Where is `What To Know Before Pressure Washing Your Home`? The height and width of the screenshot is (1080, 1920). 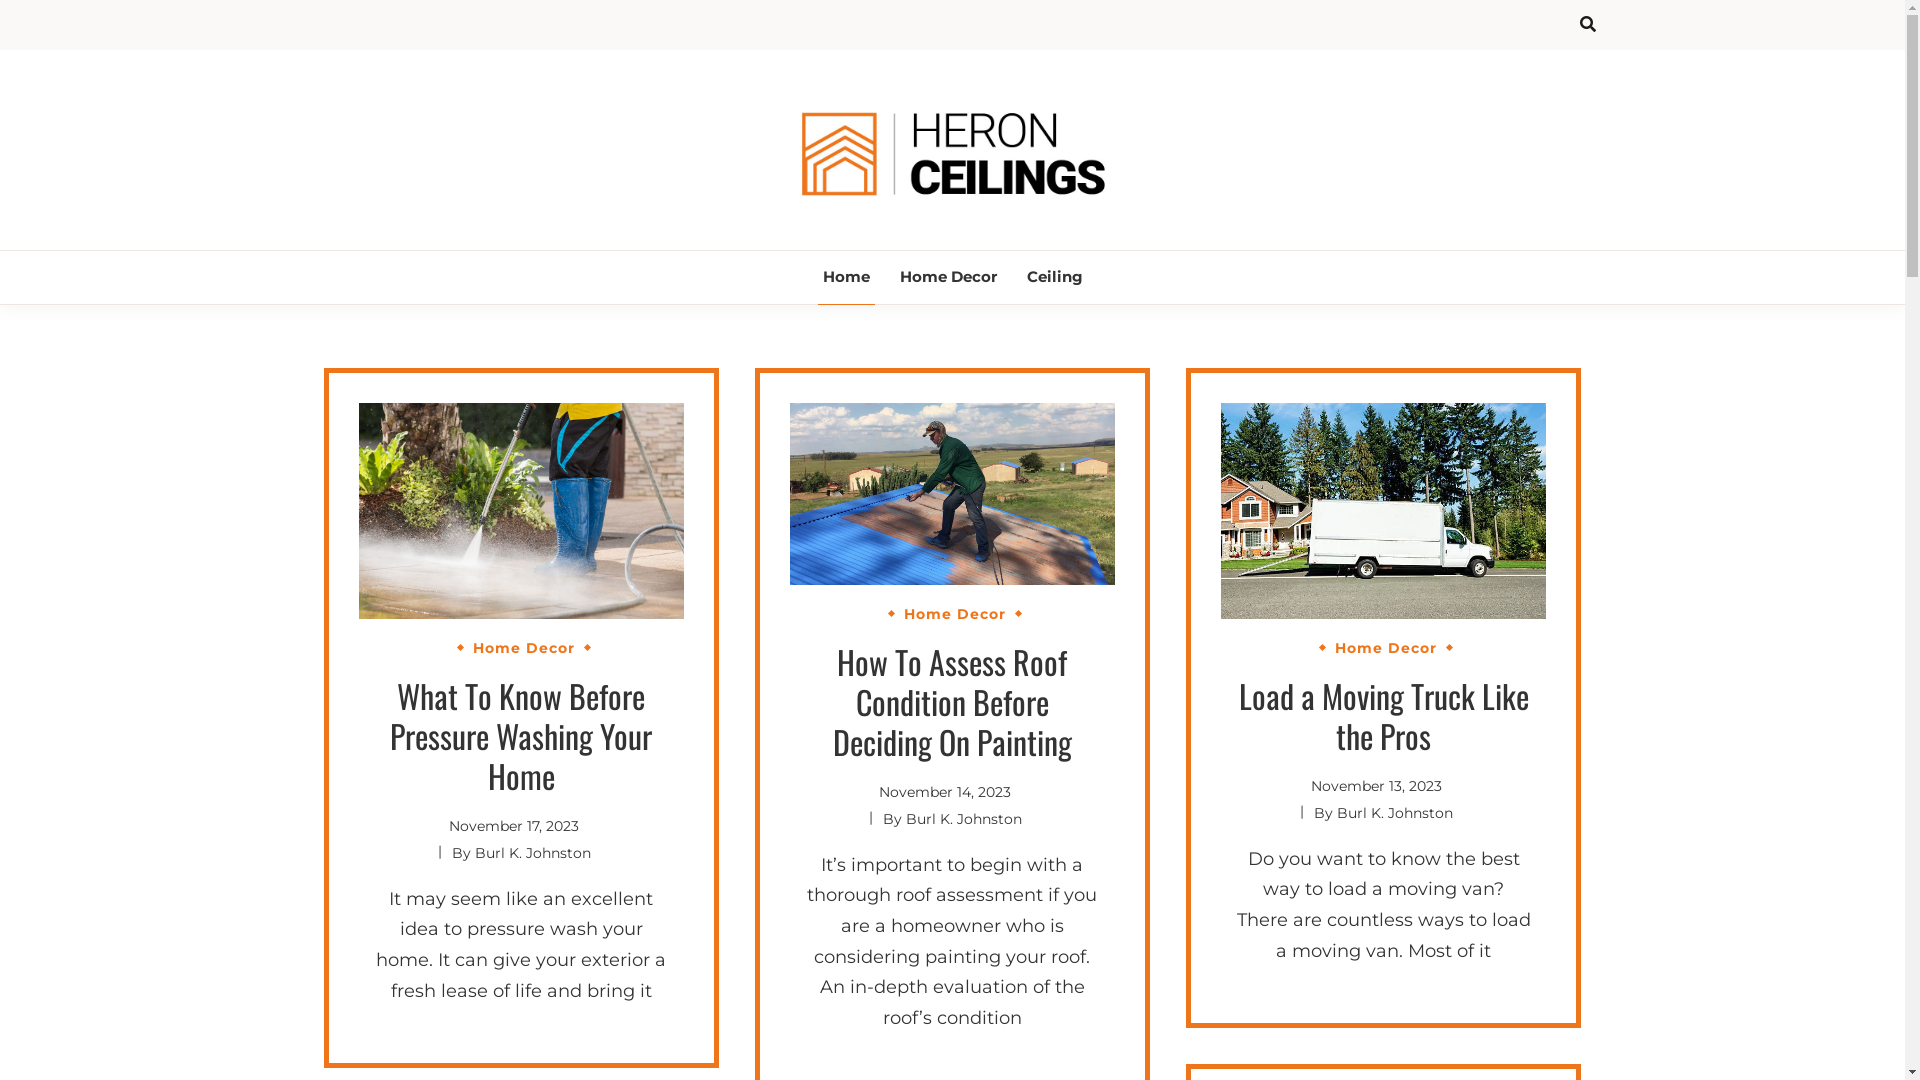
What To Know Before Pressure Washing Your Home is located at coordinates (521, 736).